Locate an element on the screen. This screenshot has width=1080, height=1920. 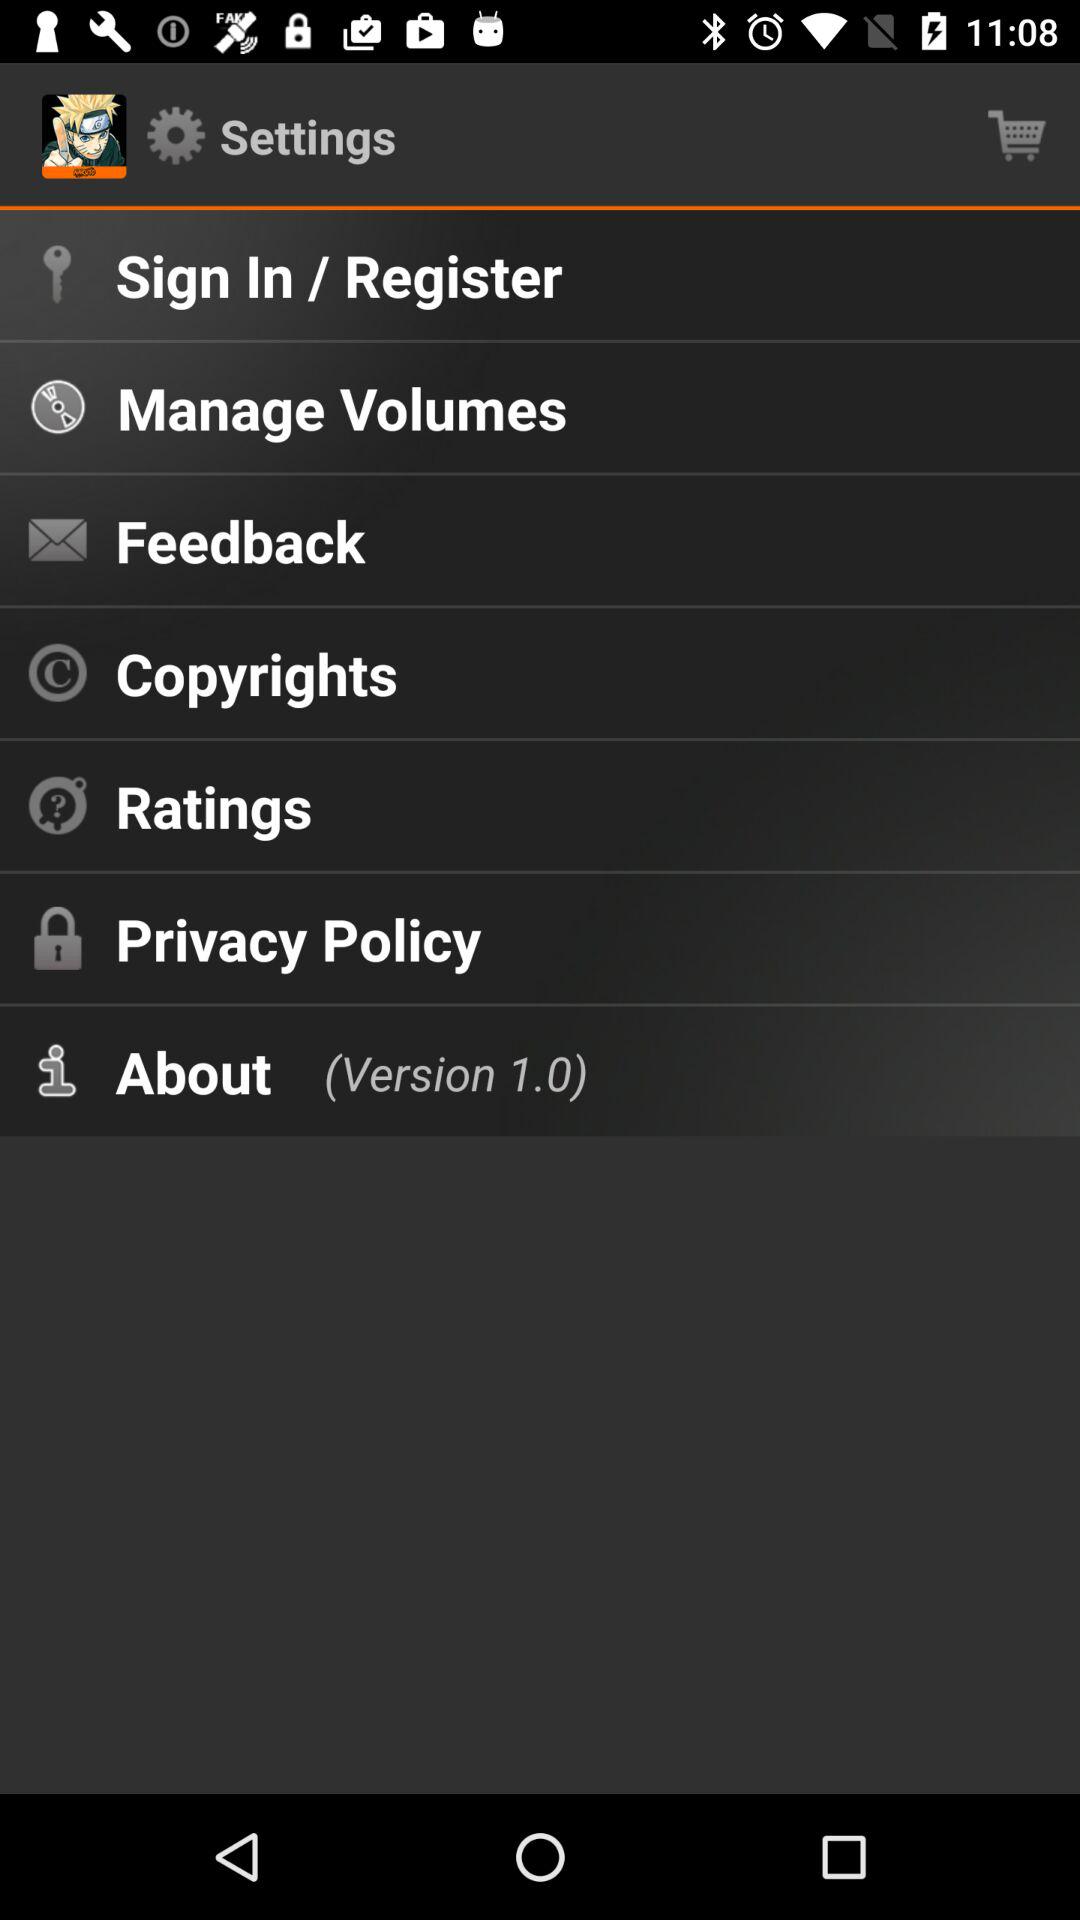
tap the (version 1.0)  at the center is located at coordinates (436, 1070).